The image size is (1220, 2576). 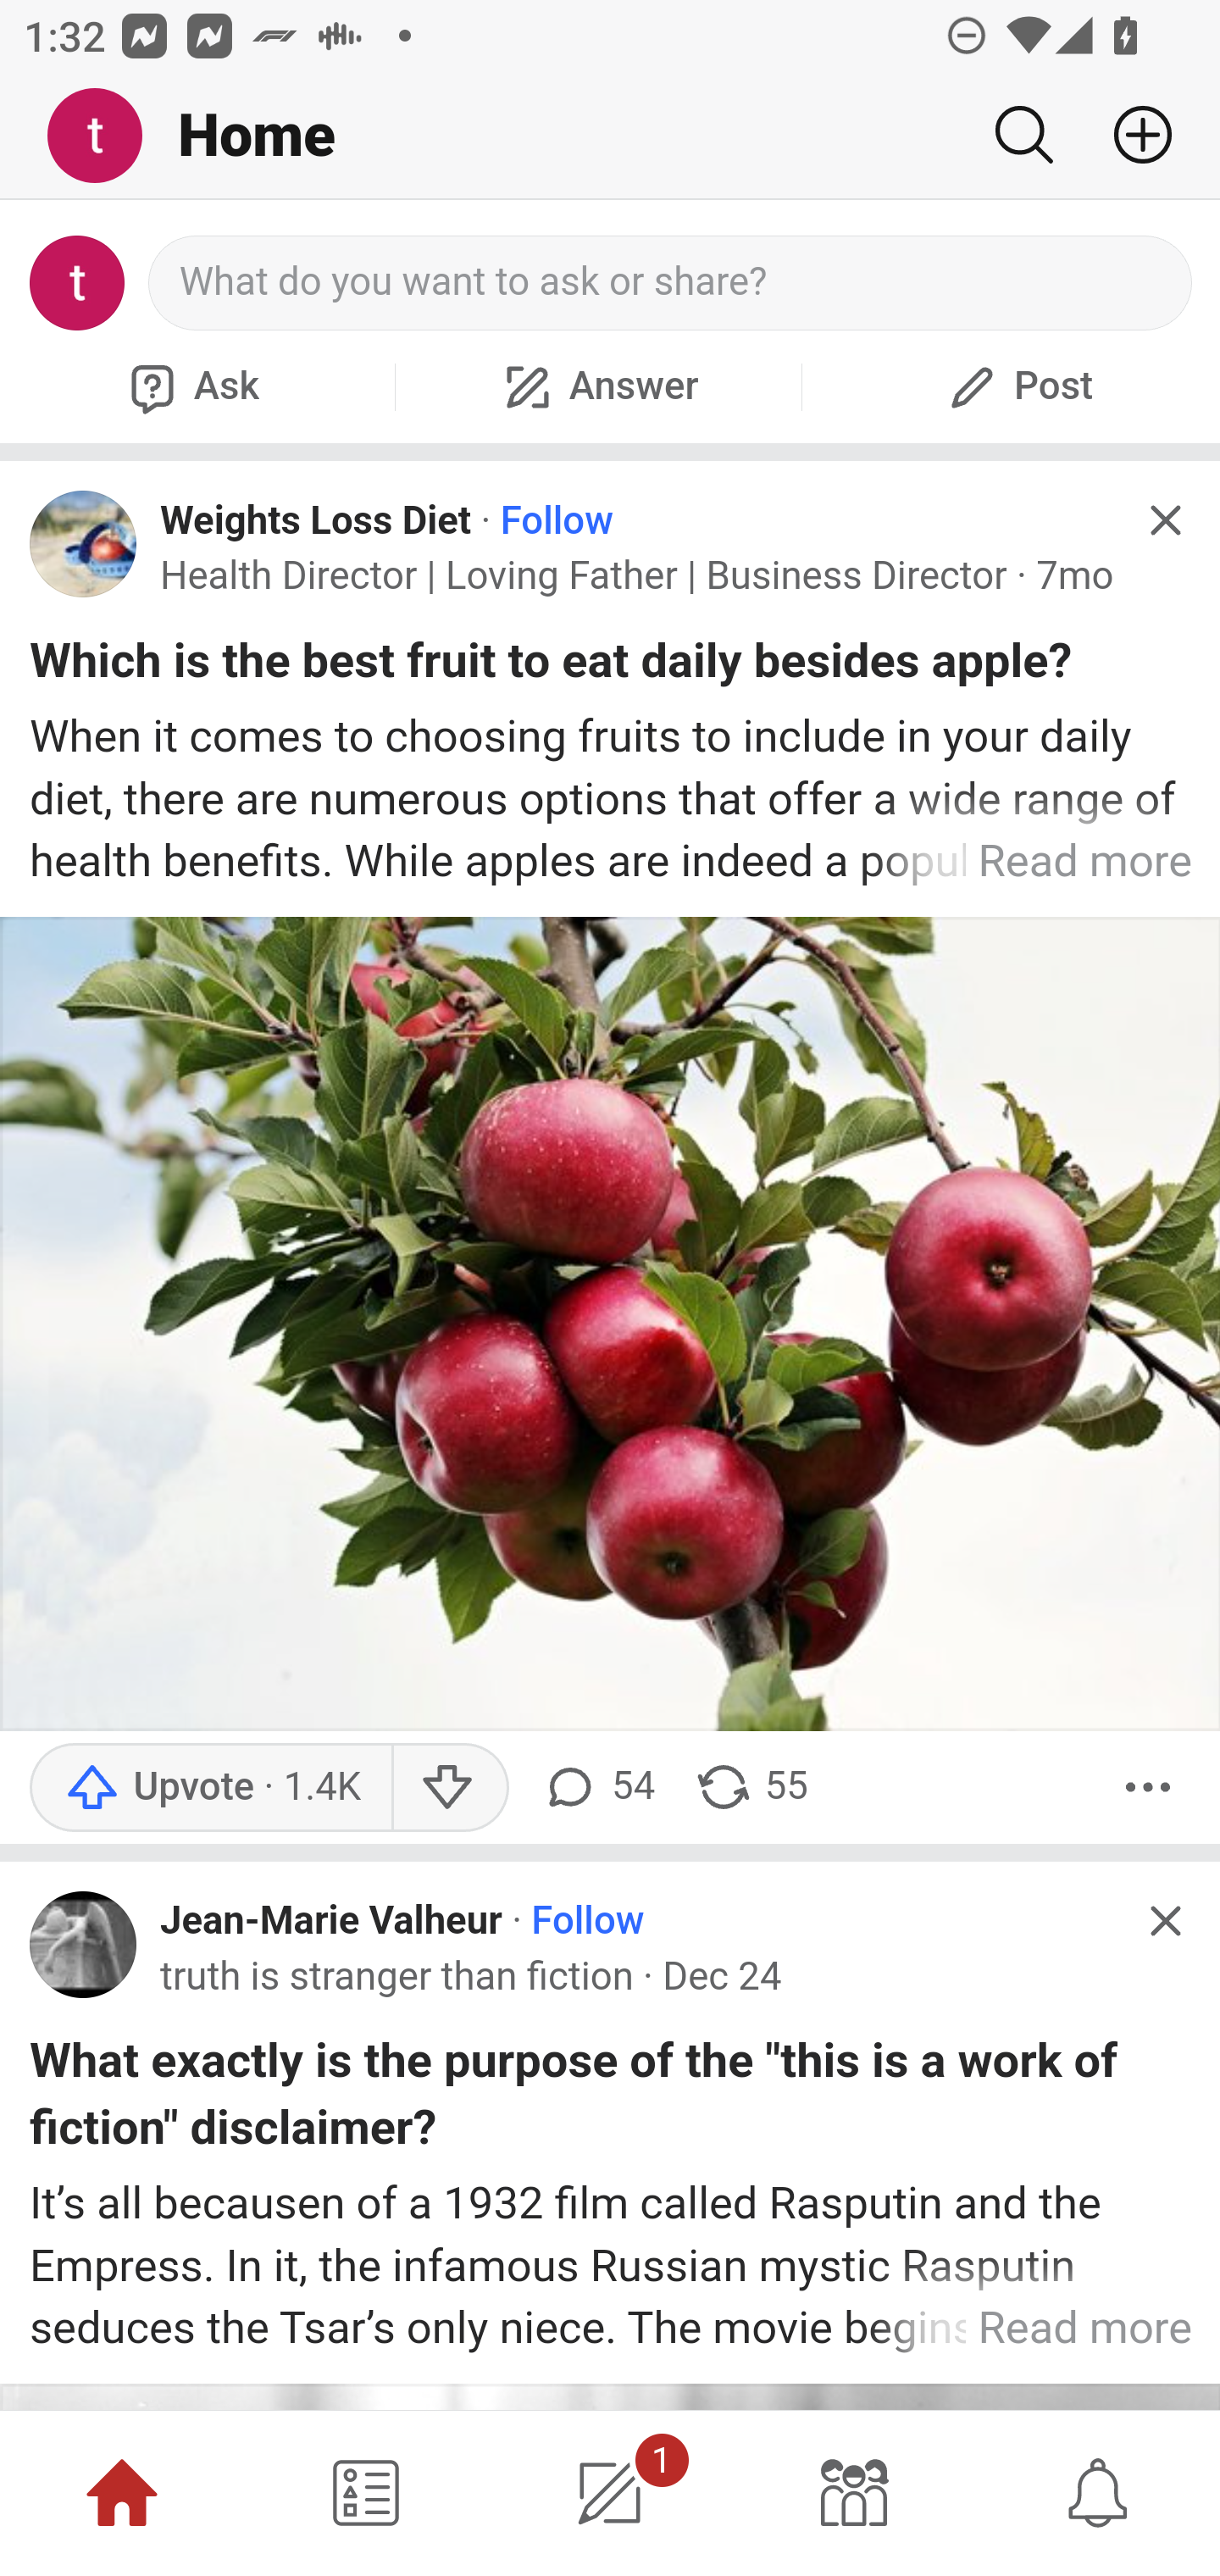 I want to click on 55 shares, so click(x=751, y=1788).